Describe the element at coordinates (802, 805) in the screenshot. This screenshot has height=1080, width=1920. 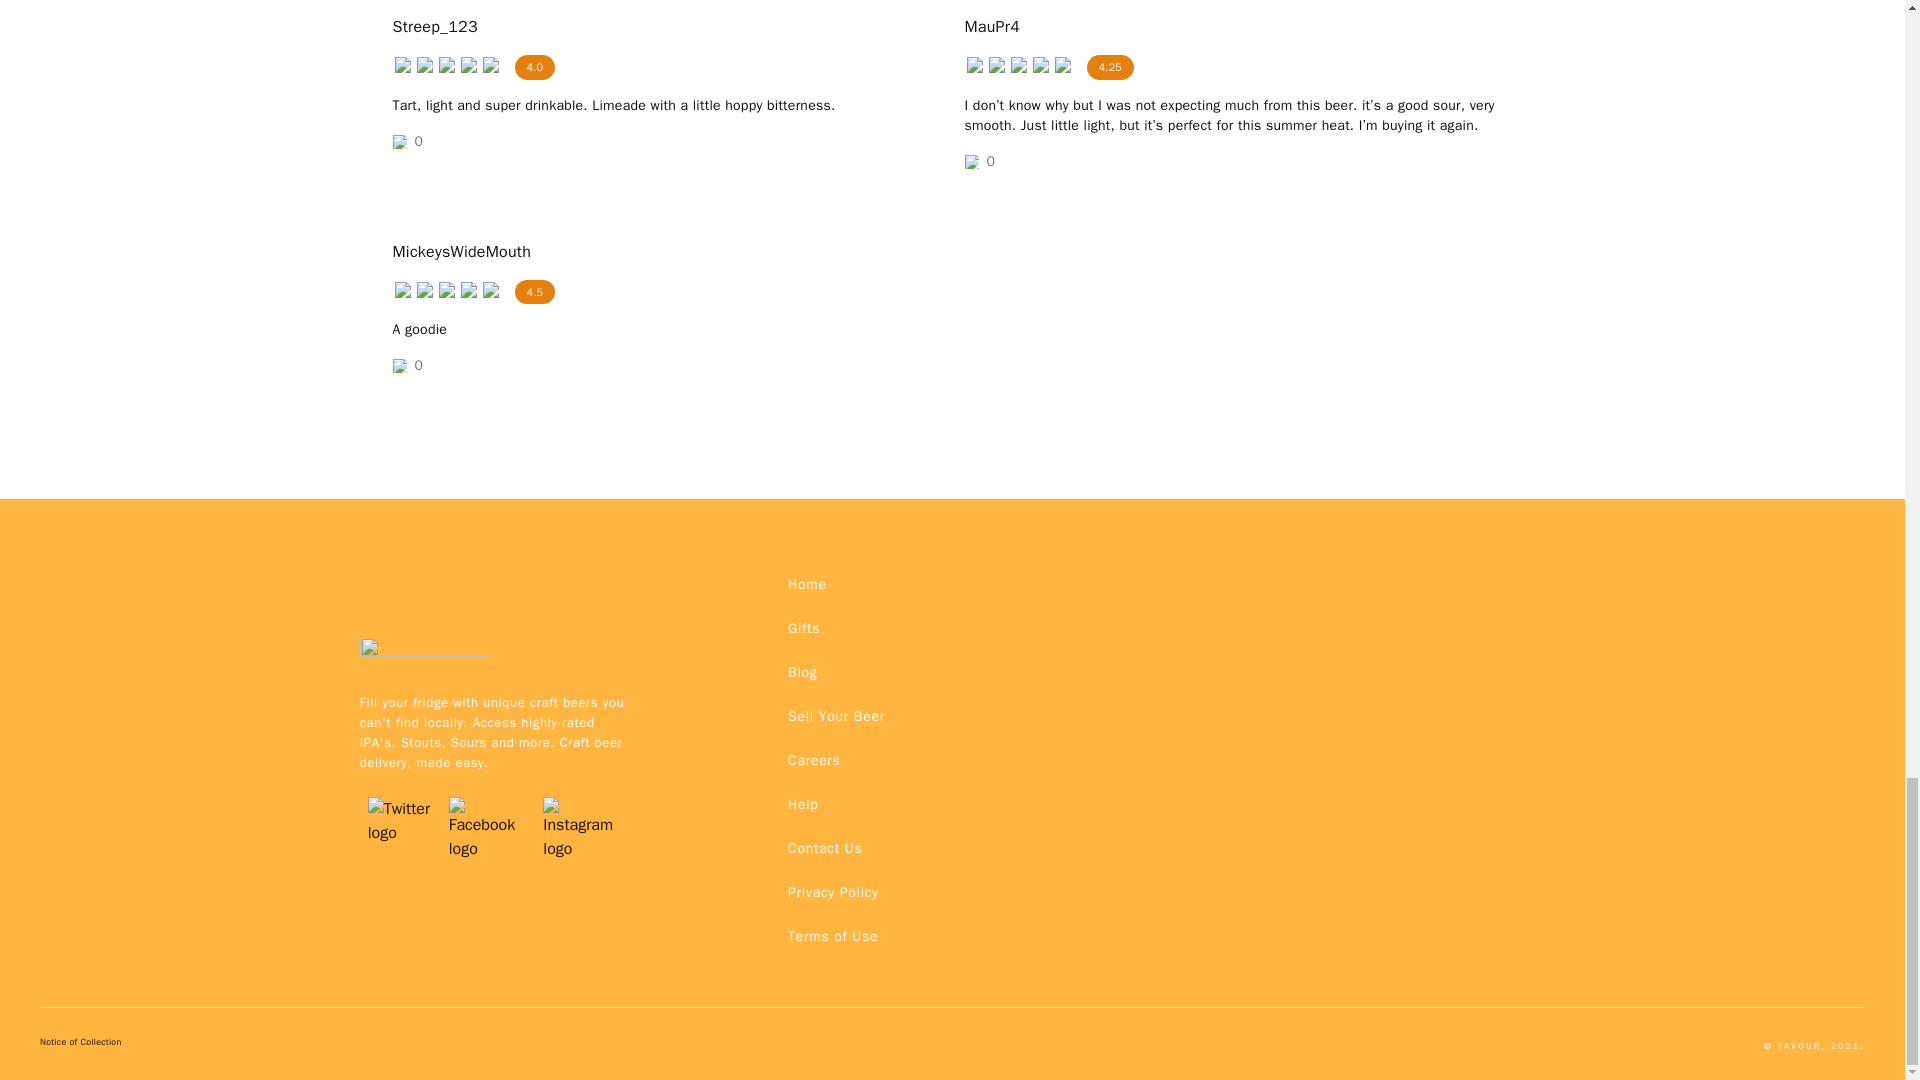
I see `Help` at that location.